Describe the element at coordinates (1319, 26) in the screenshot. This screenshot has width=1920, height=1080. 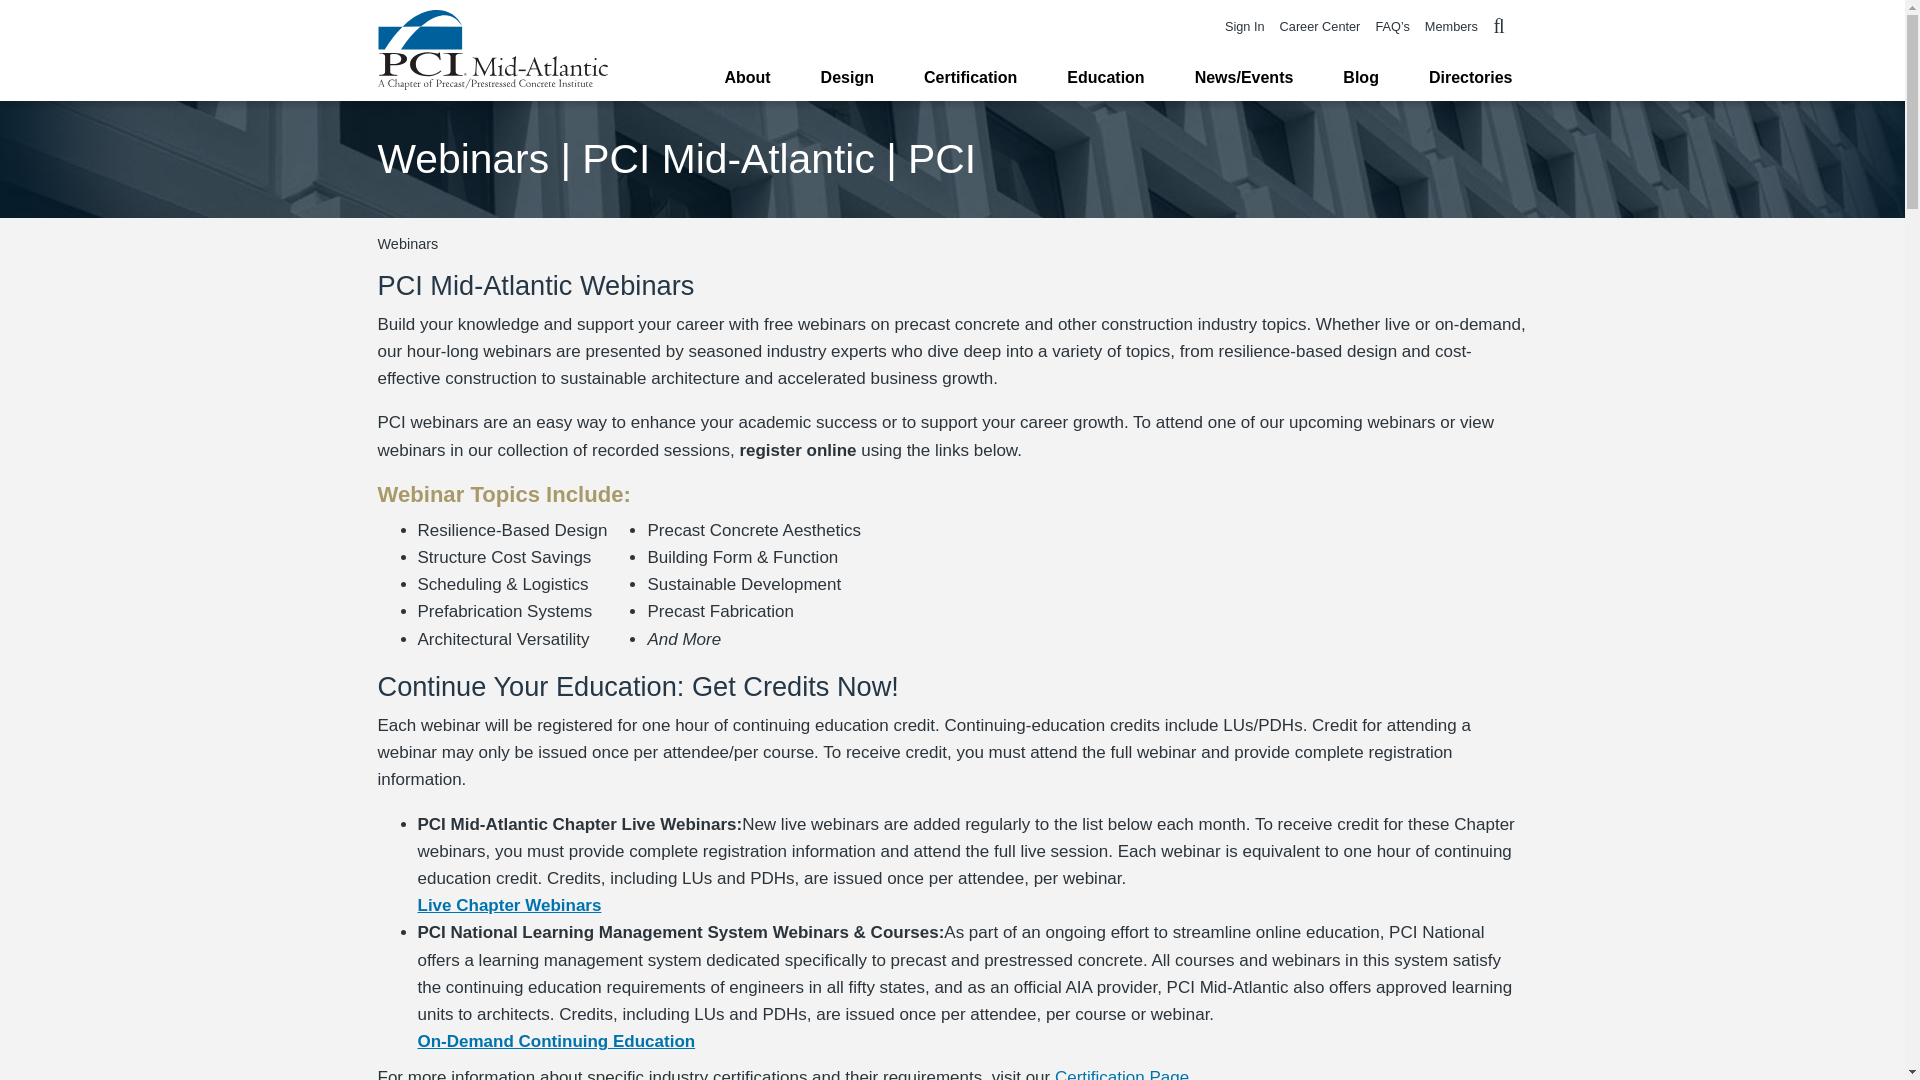
I see `Career Center` at that location.